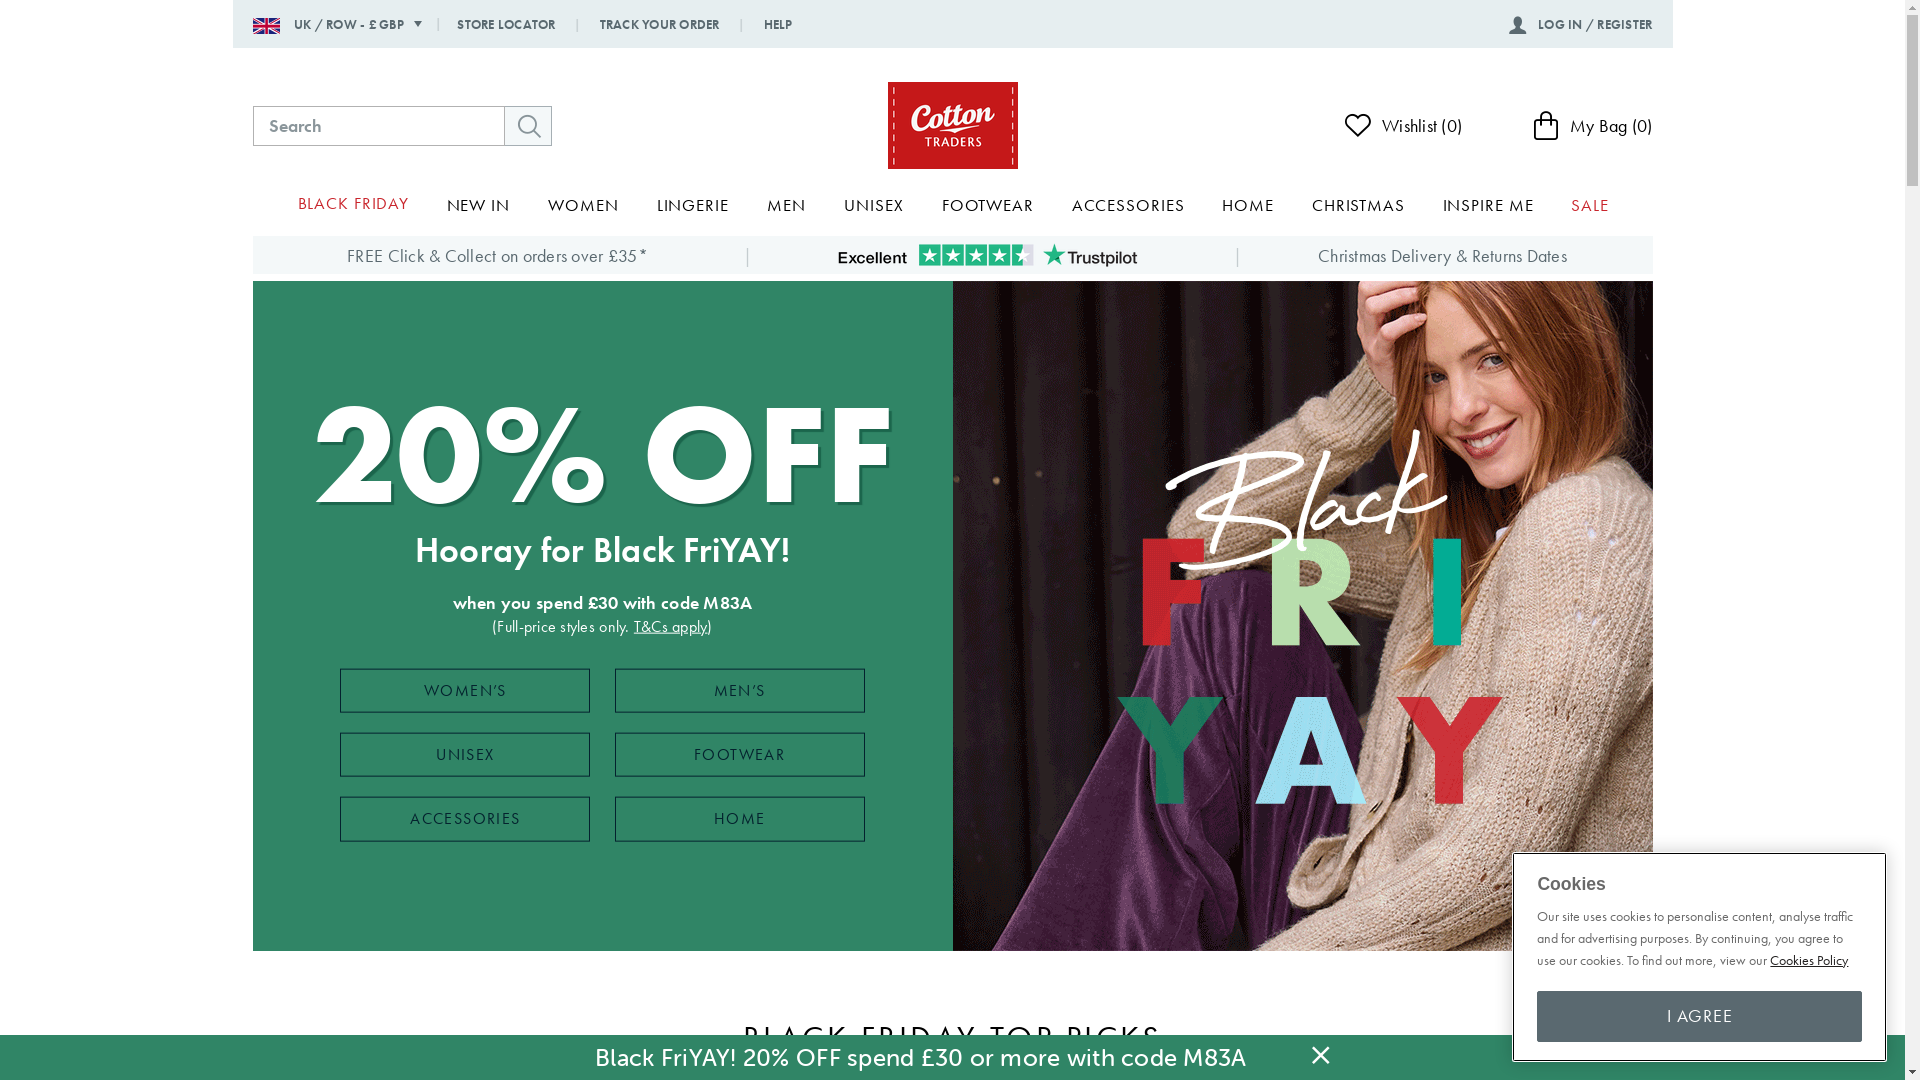 This screenshot has width=1920, height=1080. I want to click on BLACK FRIDAY, so click(354, 205).